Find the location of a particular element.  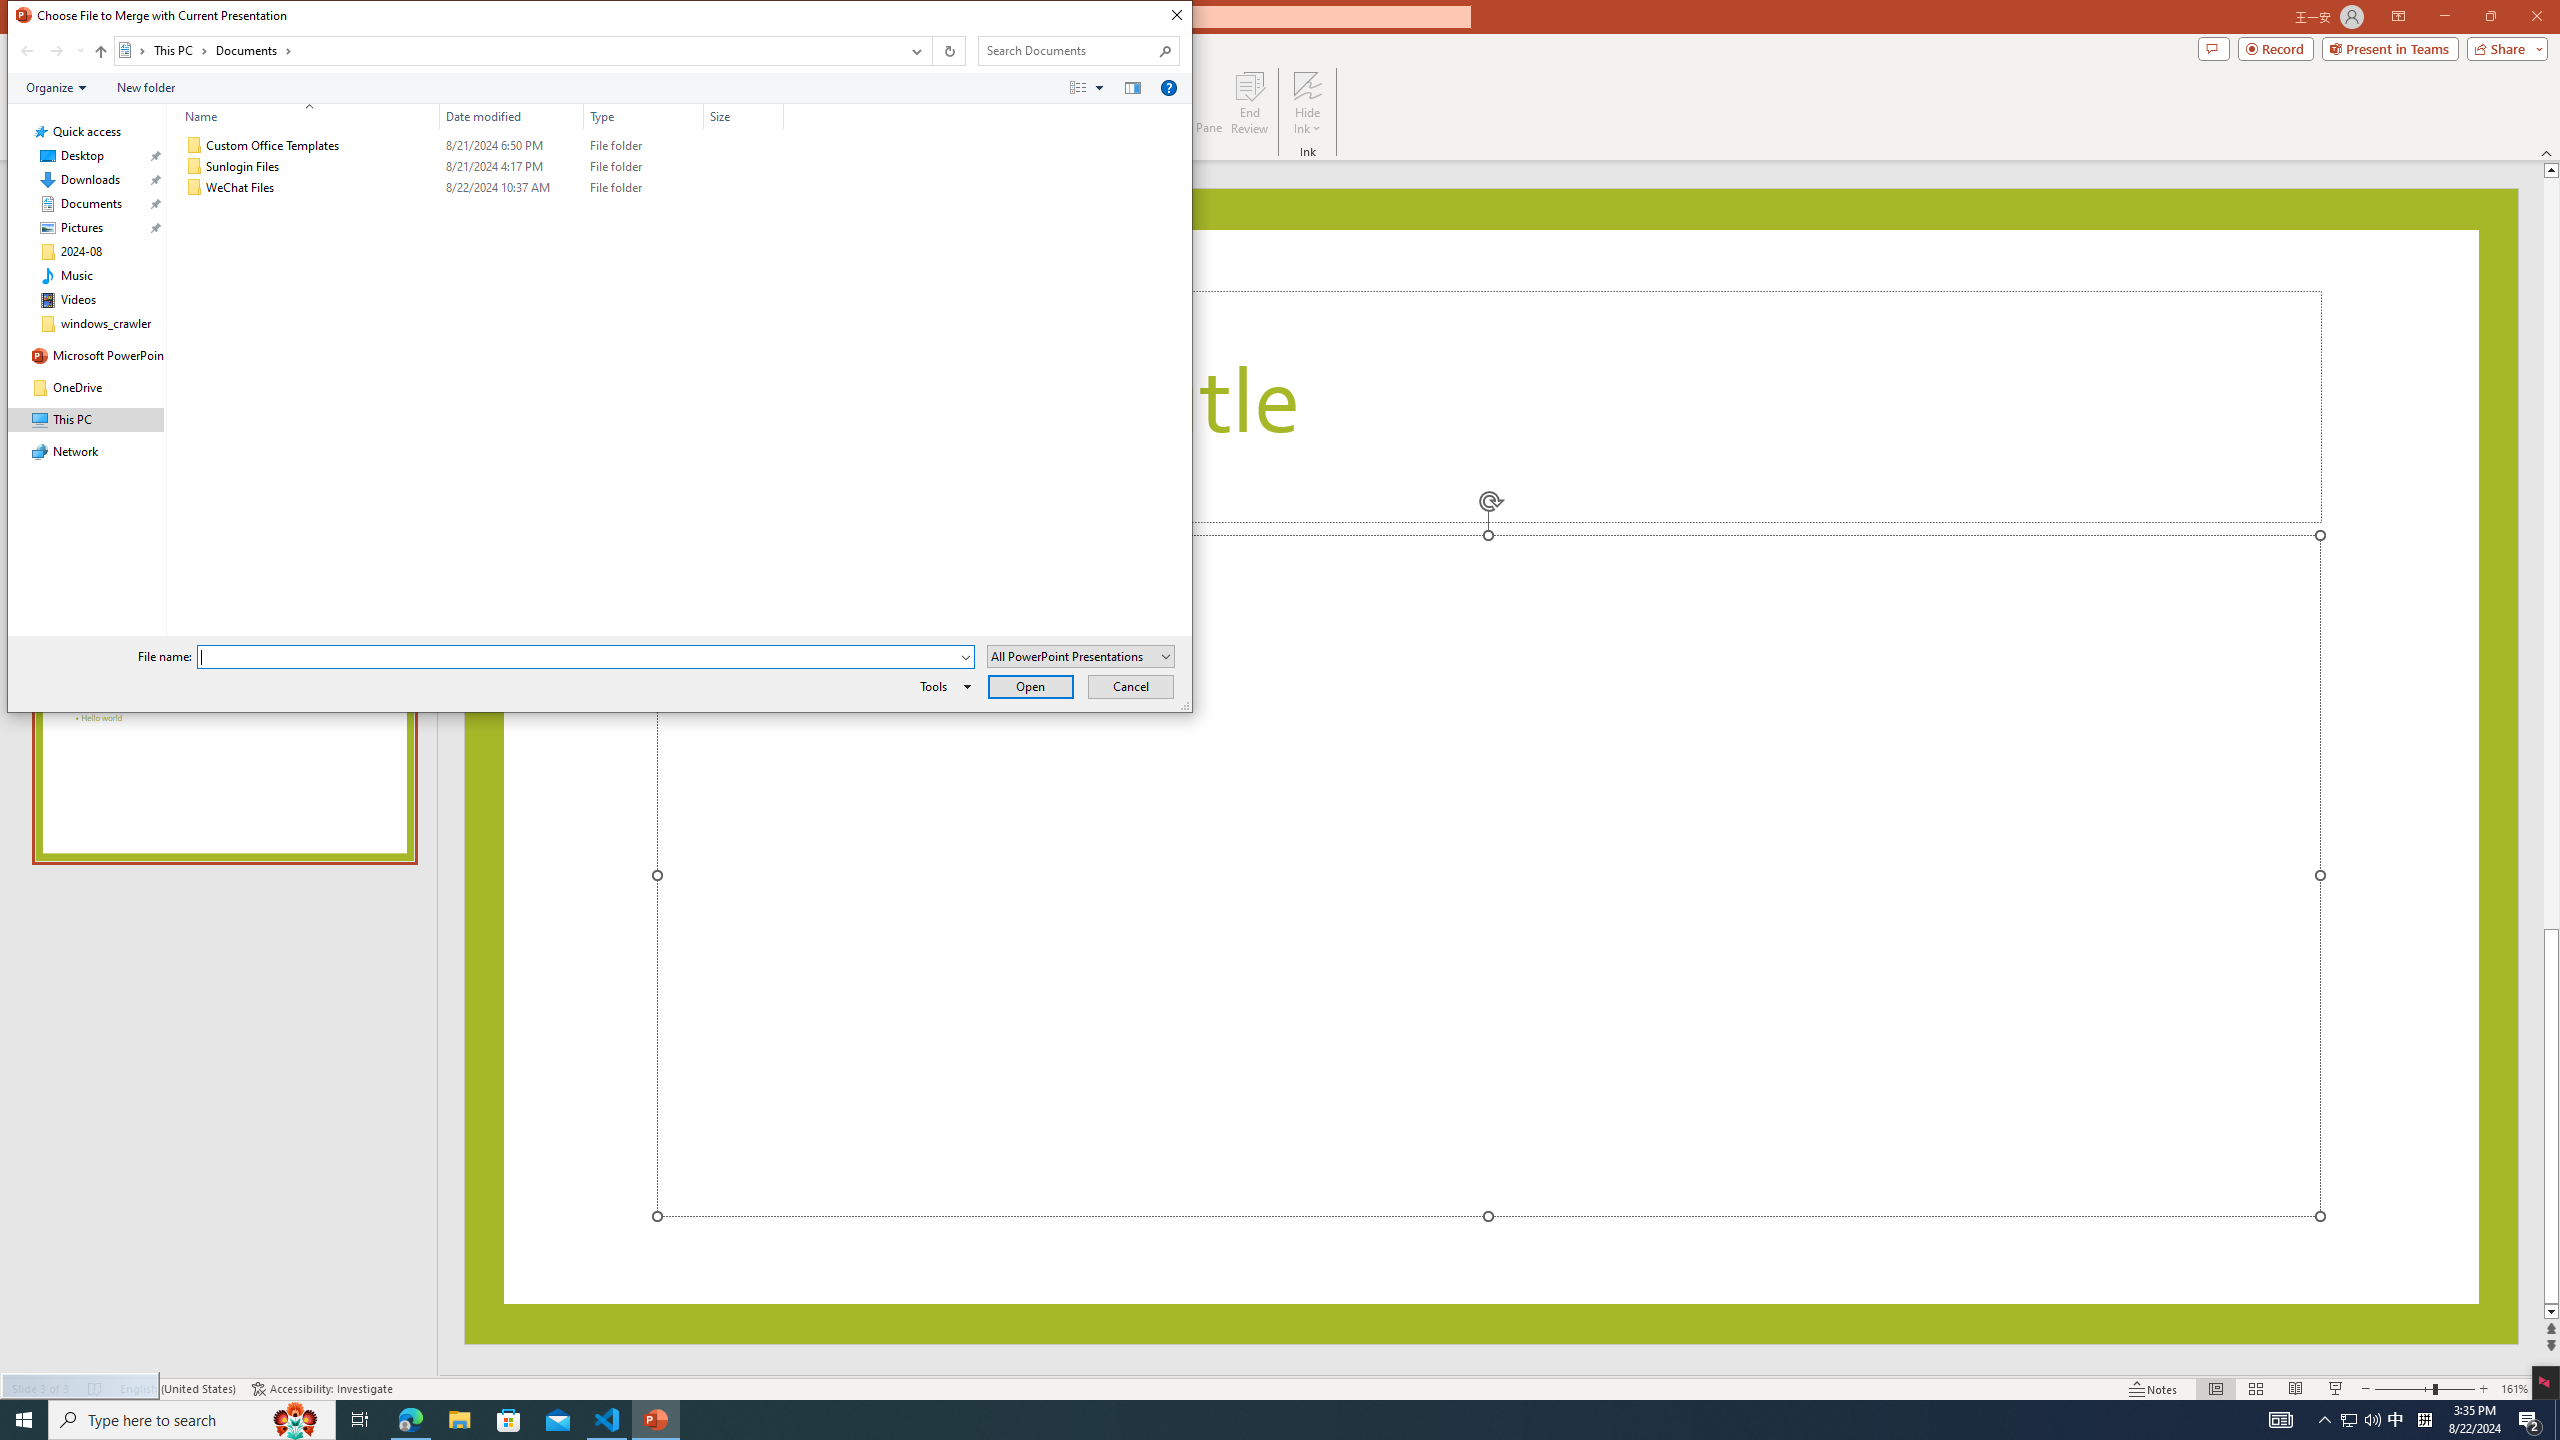

Custom Office Templates is located at coordinates (480, 146).